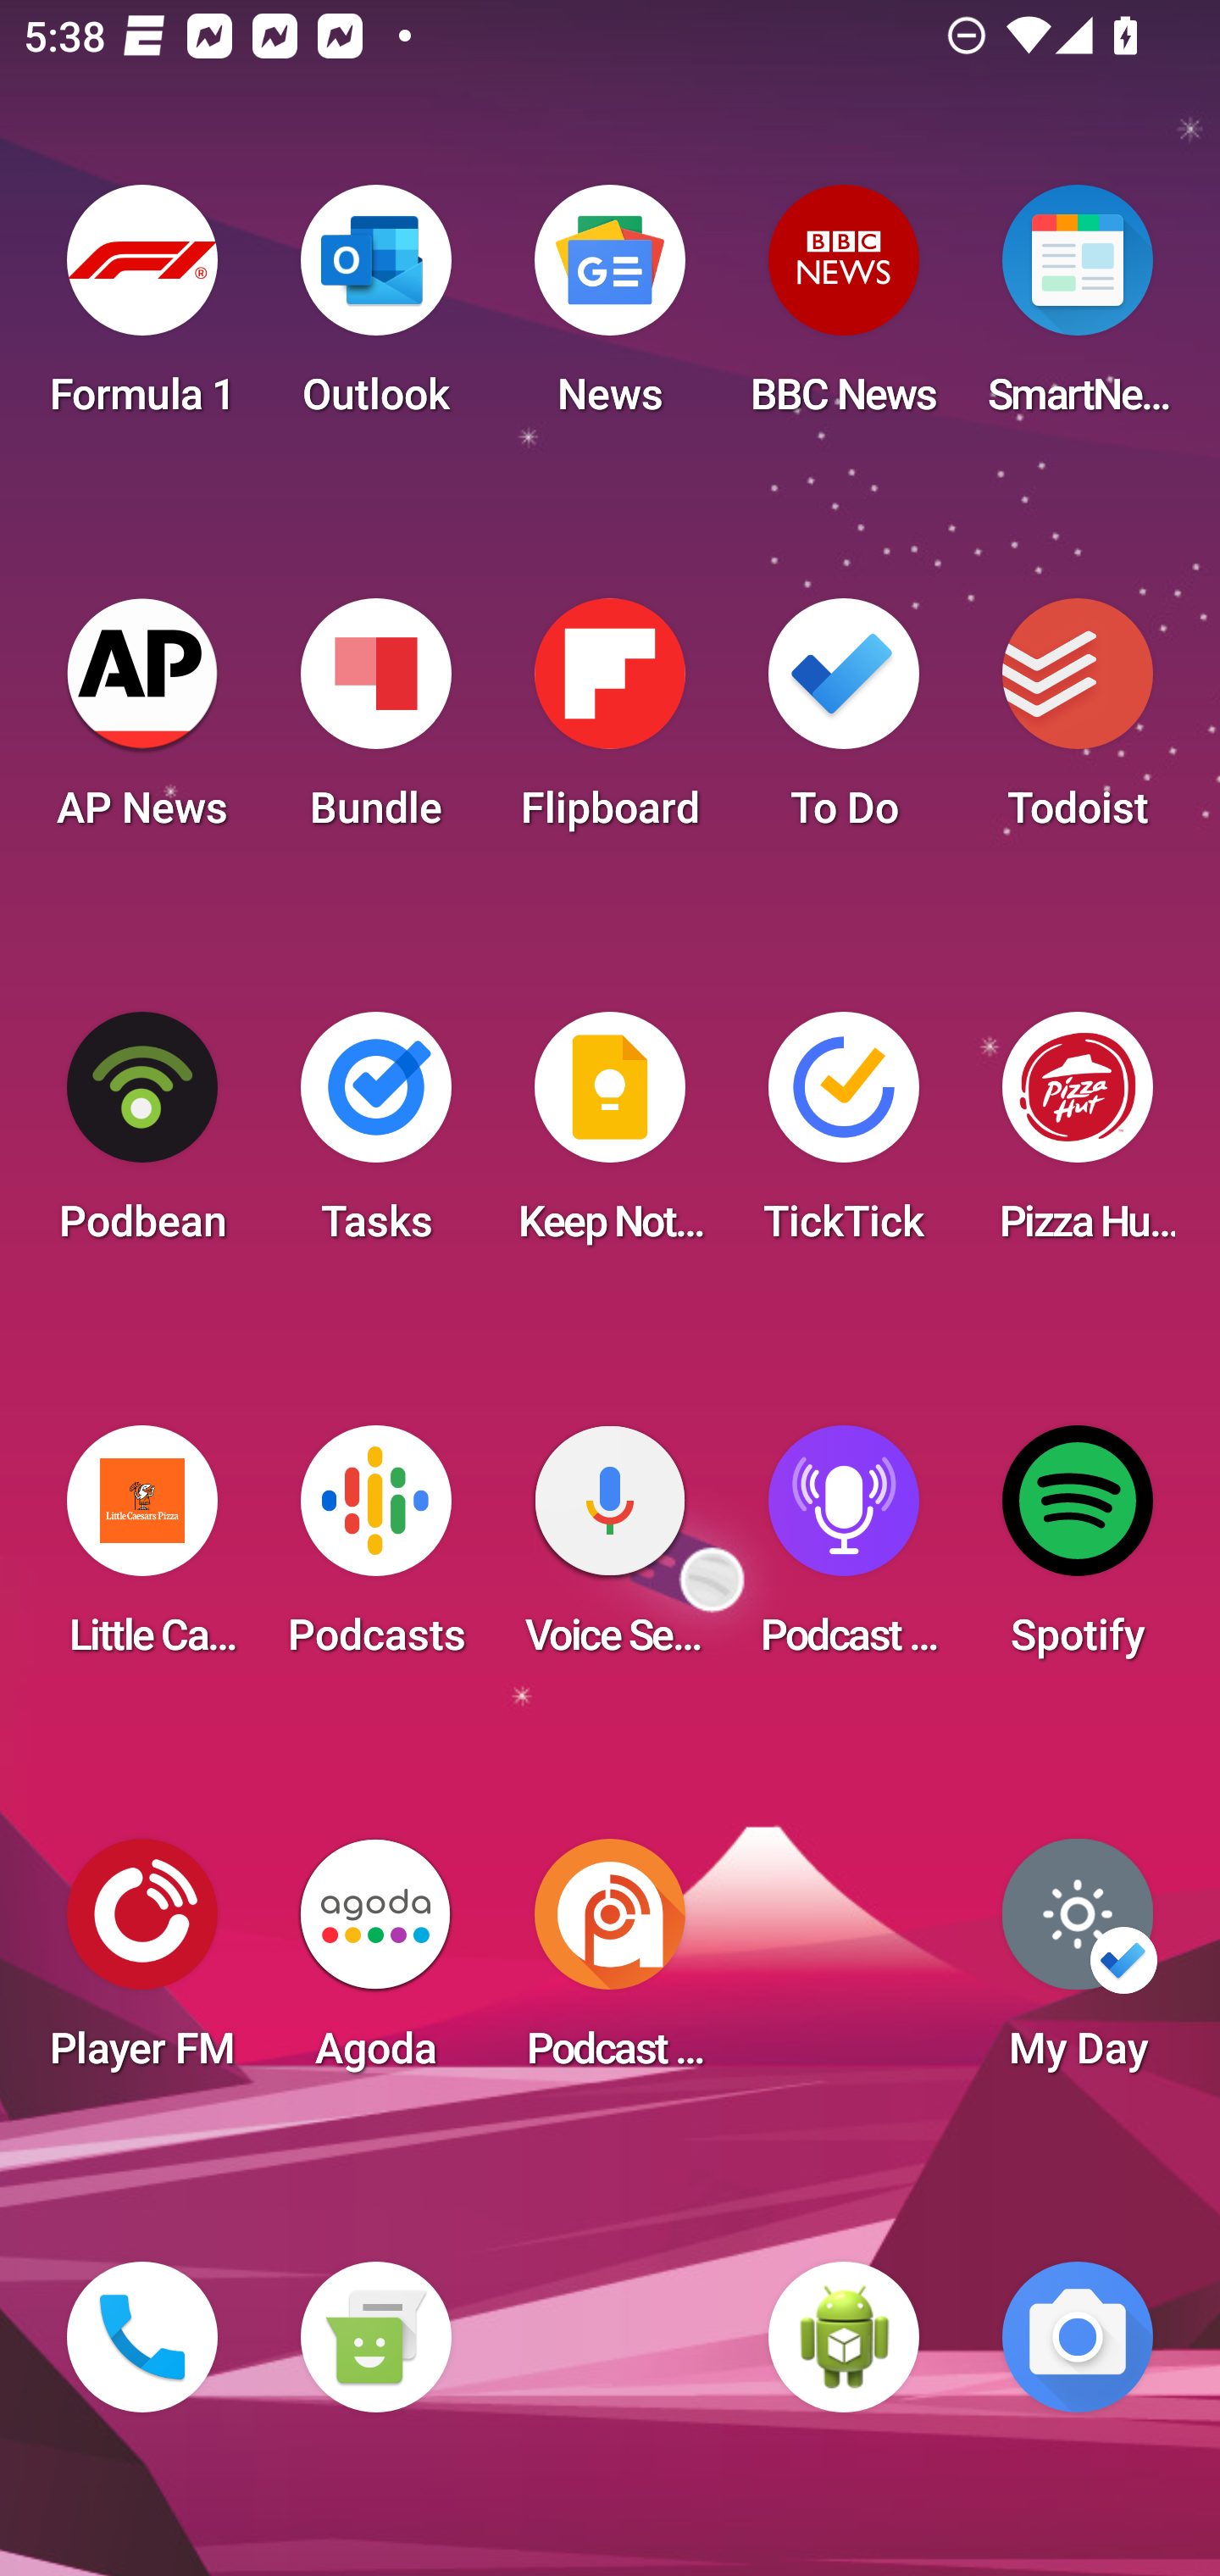 The width and height of the screenshot is (1220, 2576). Describe the element at coordinates (610, 1137) in the screenshot. I see `Keep Notes` at that location.